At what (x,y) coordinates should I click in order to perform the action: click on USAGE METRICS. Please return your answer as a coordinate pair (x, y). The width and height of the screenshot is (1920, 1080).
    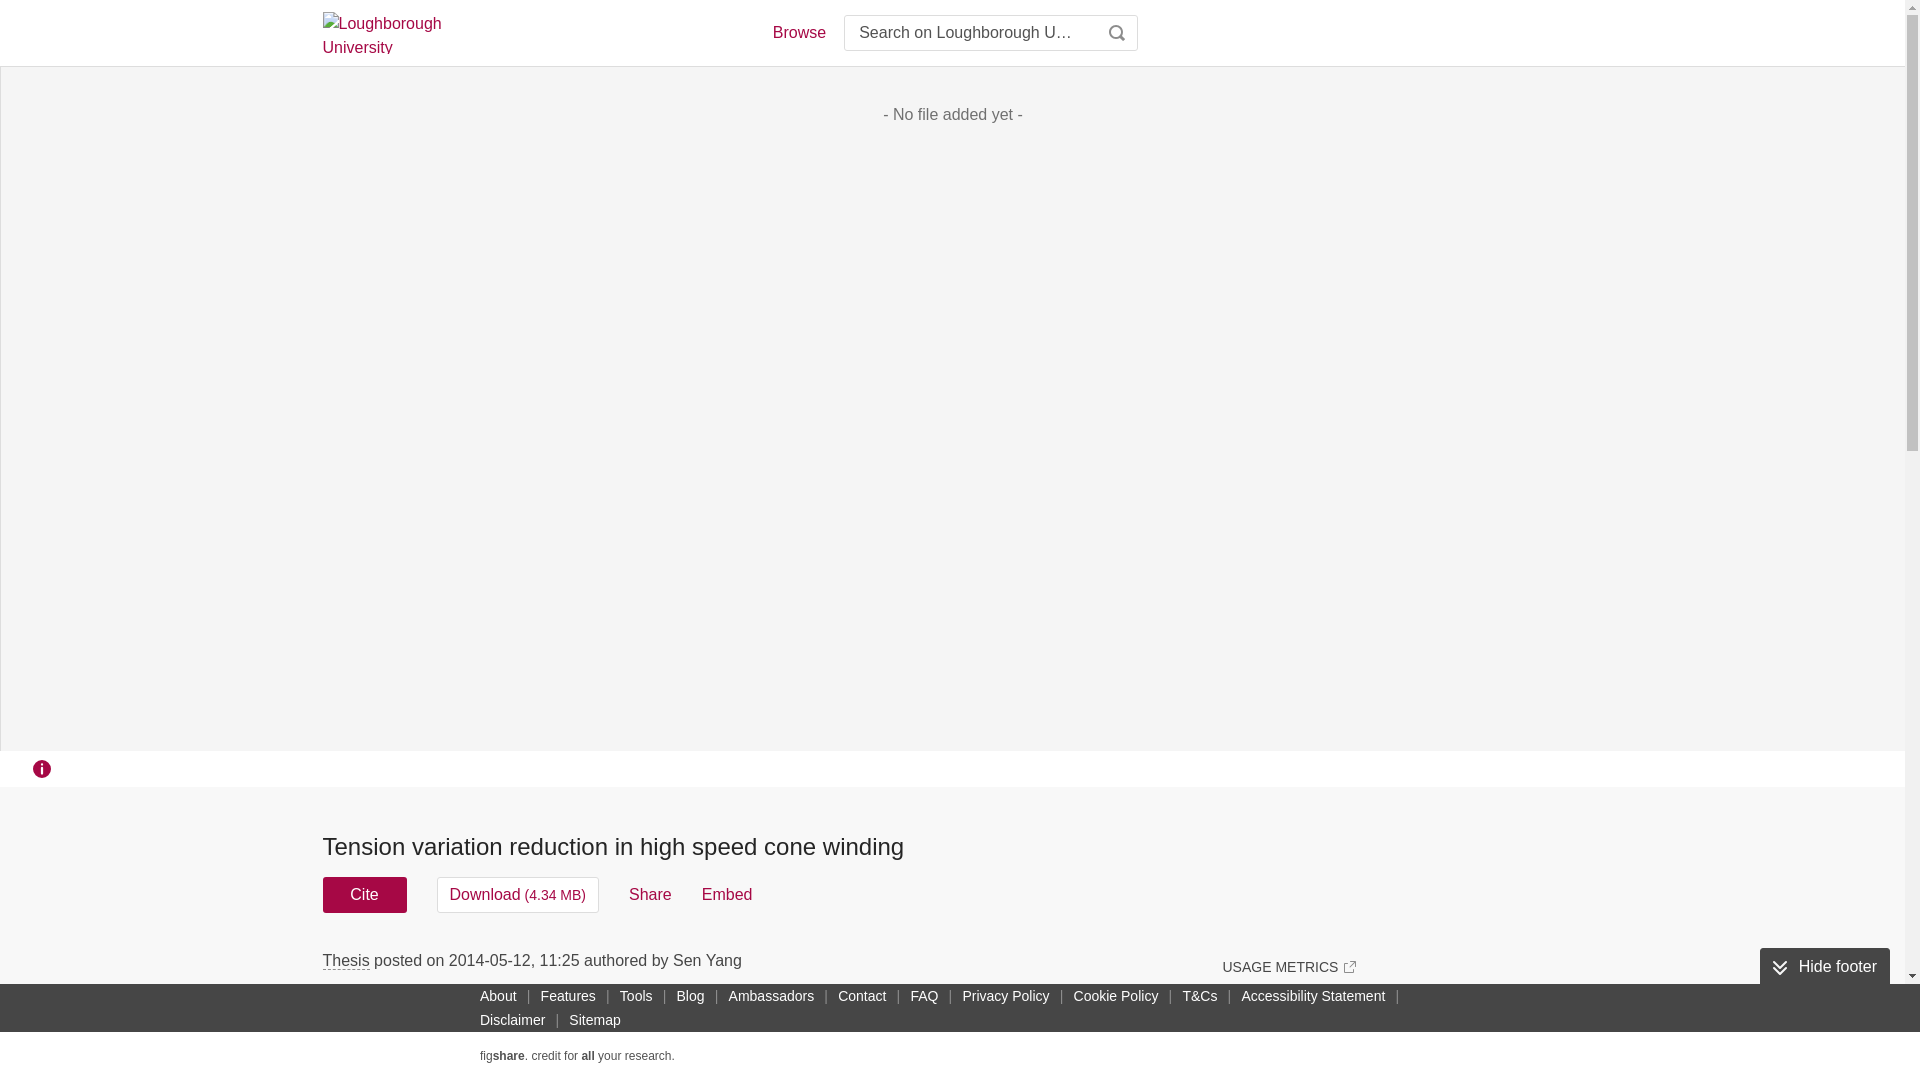
    Looking at the image, I should click on (1288, 966).